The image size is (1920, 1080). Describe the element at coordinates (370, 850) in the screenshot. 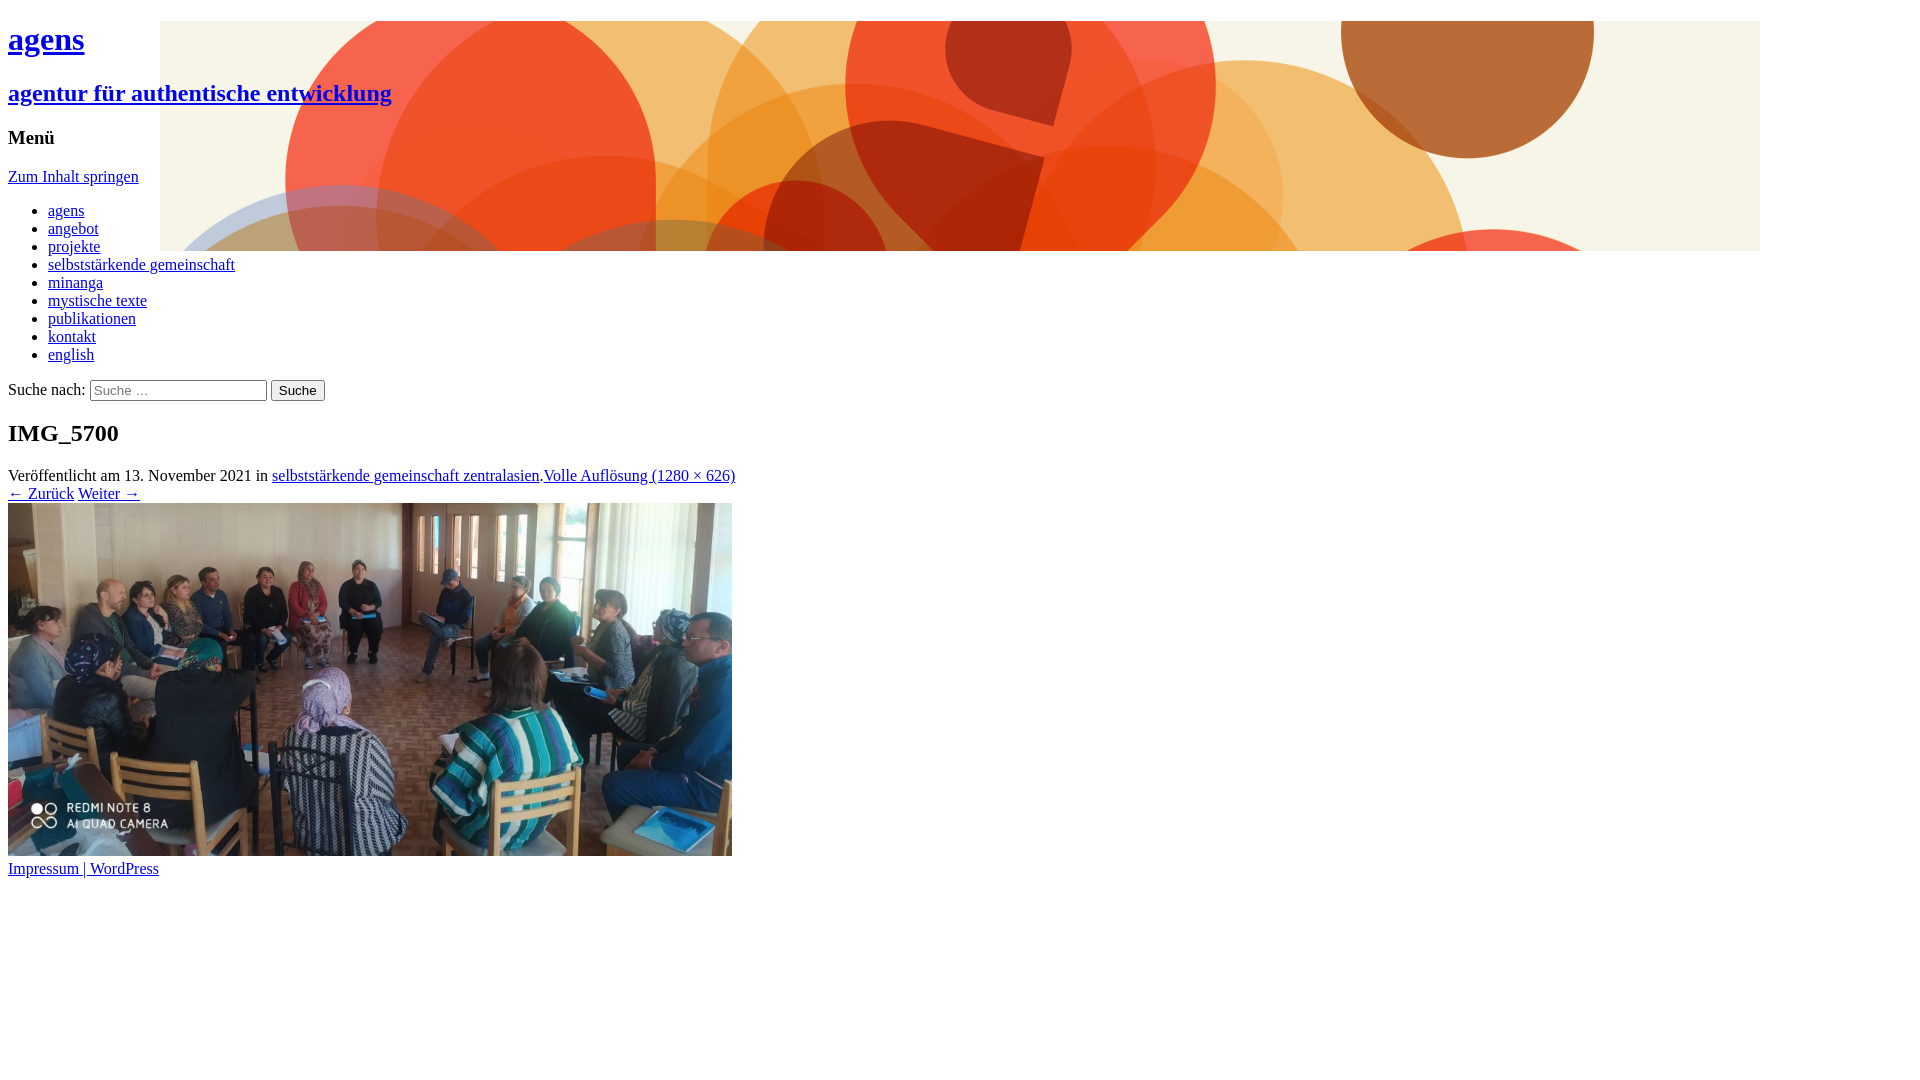

I see `IMG_5700` at that location.